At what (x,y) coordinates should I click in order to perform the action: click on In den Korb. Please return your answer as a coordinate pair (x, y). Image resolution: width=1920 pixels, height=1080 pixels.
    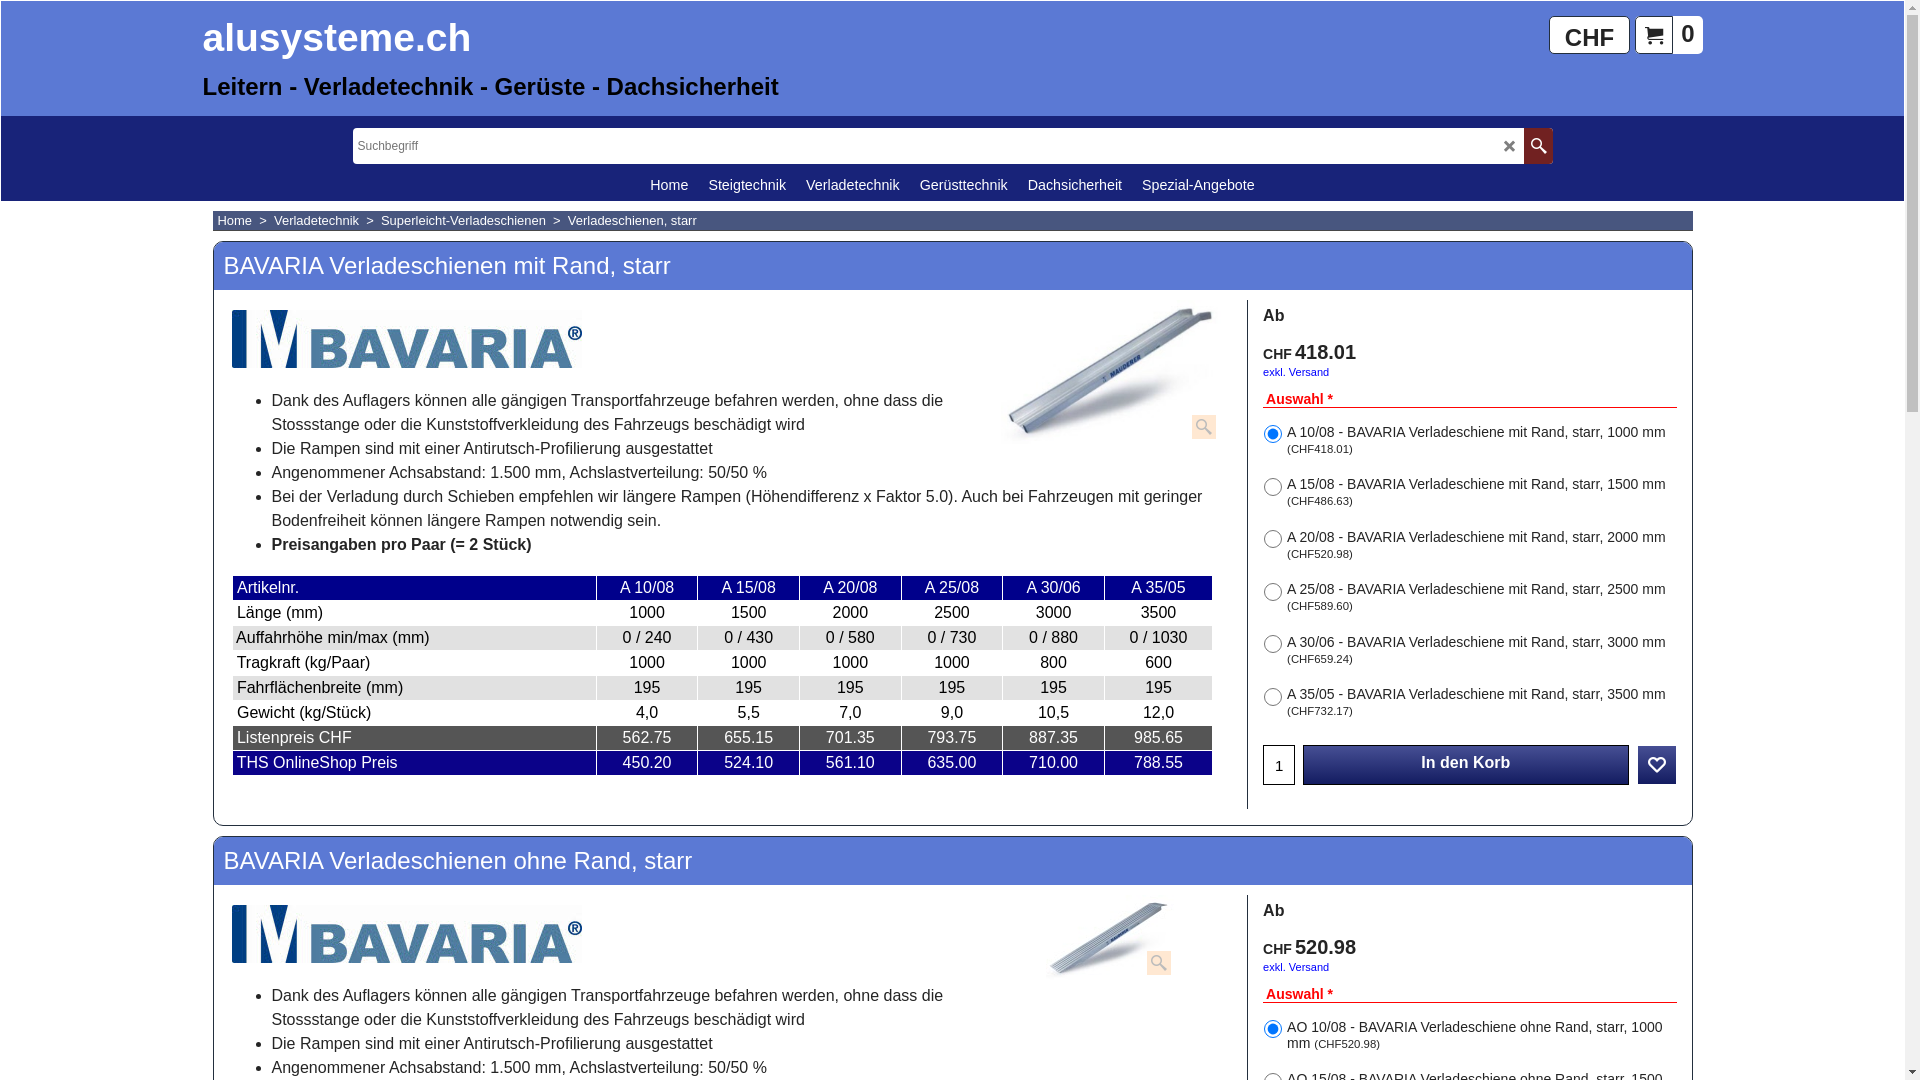
    Looking at the image, I should click on (1466, 765).